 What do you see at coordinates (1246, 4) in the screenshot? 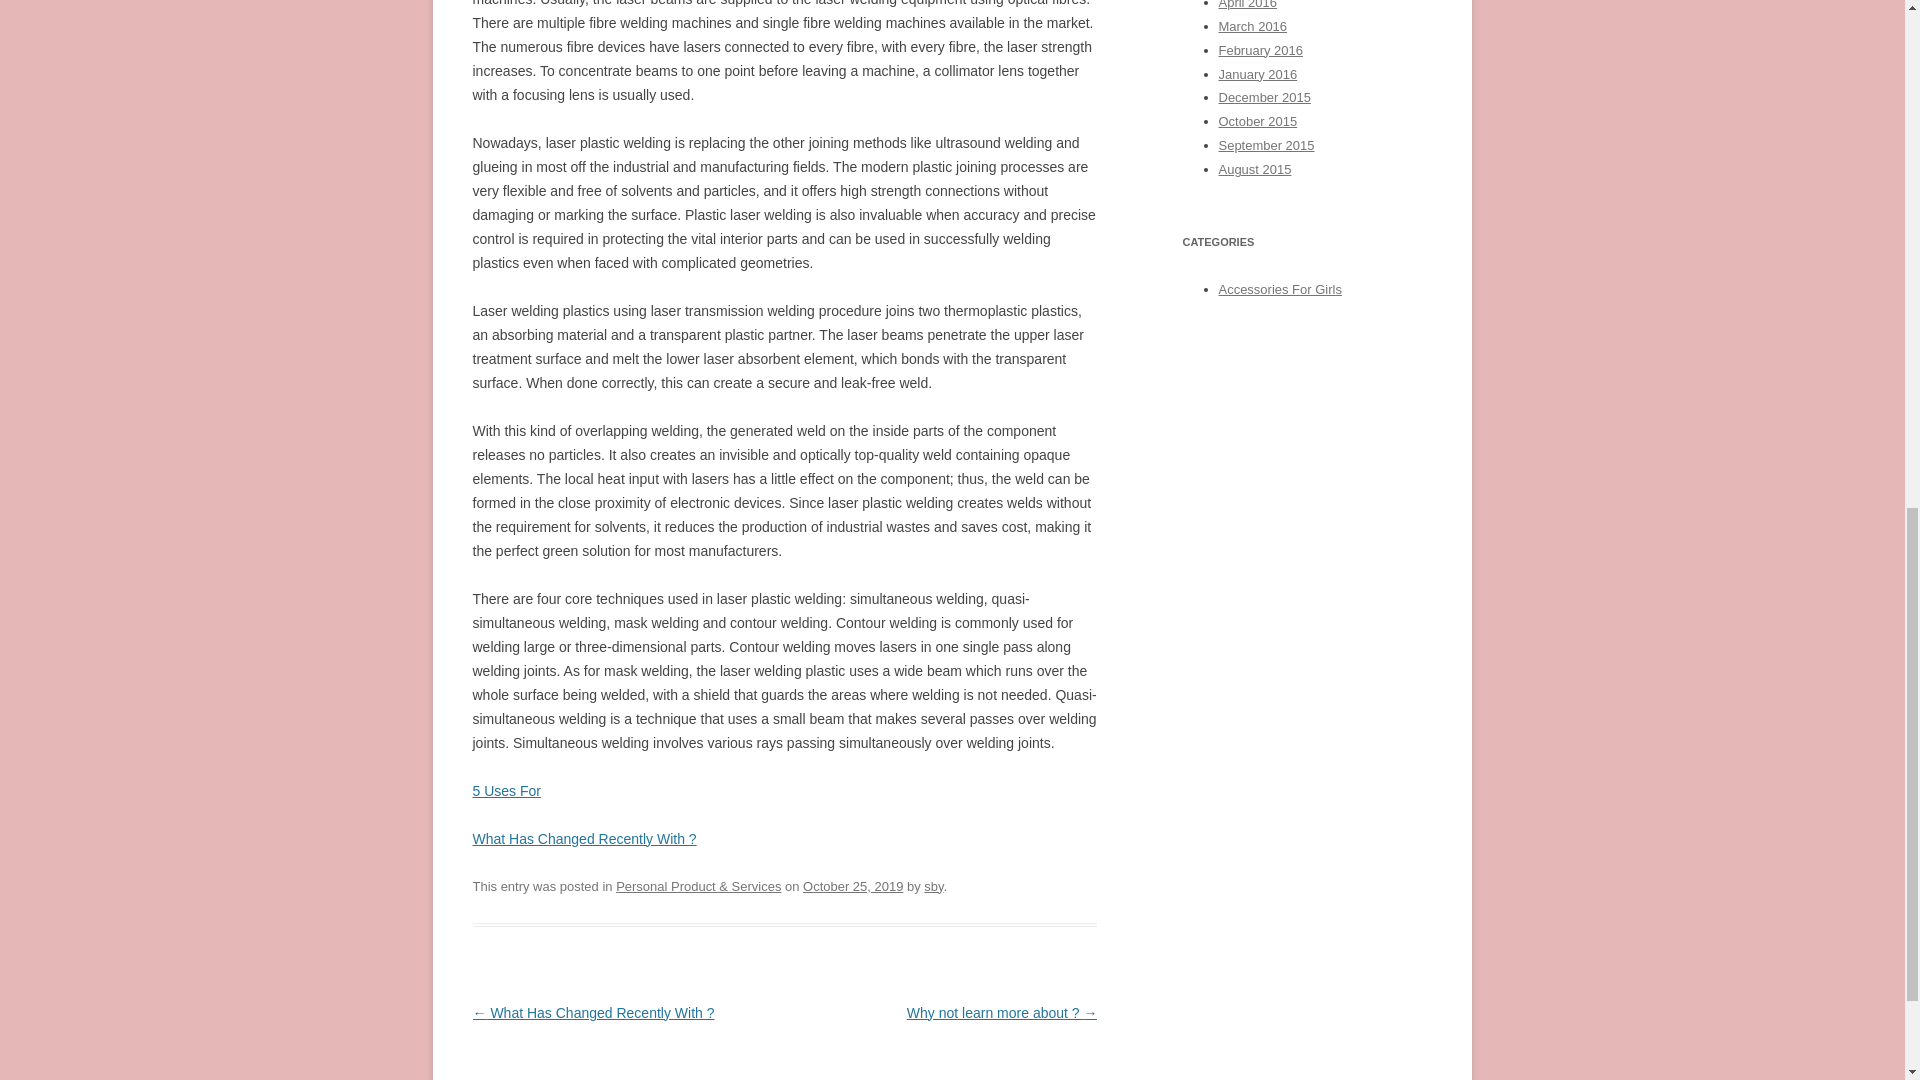
I see `April 2016` at bounding box center [1246, 4].